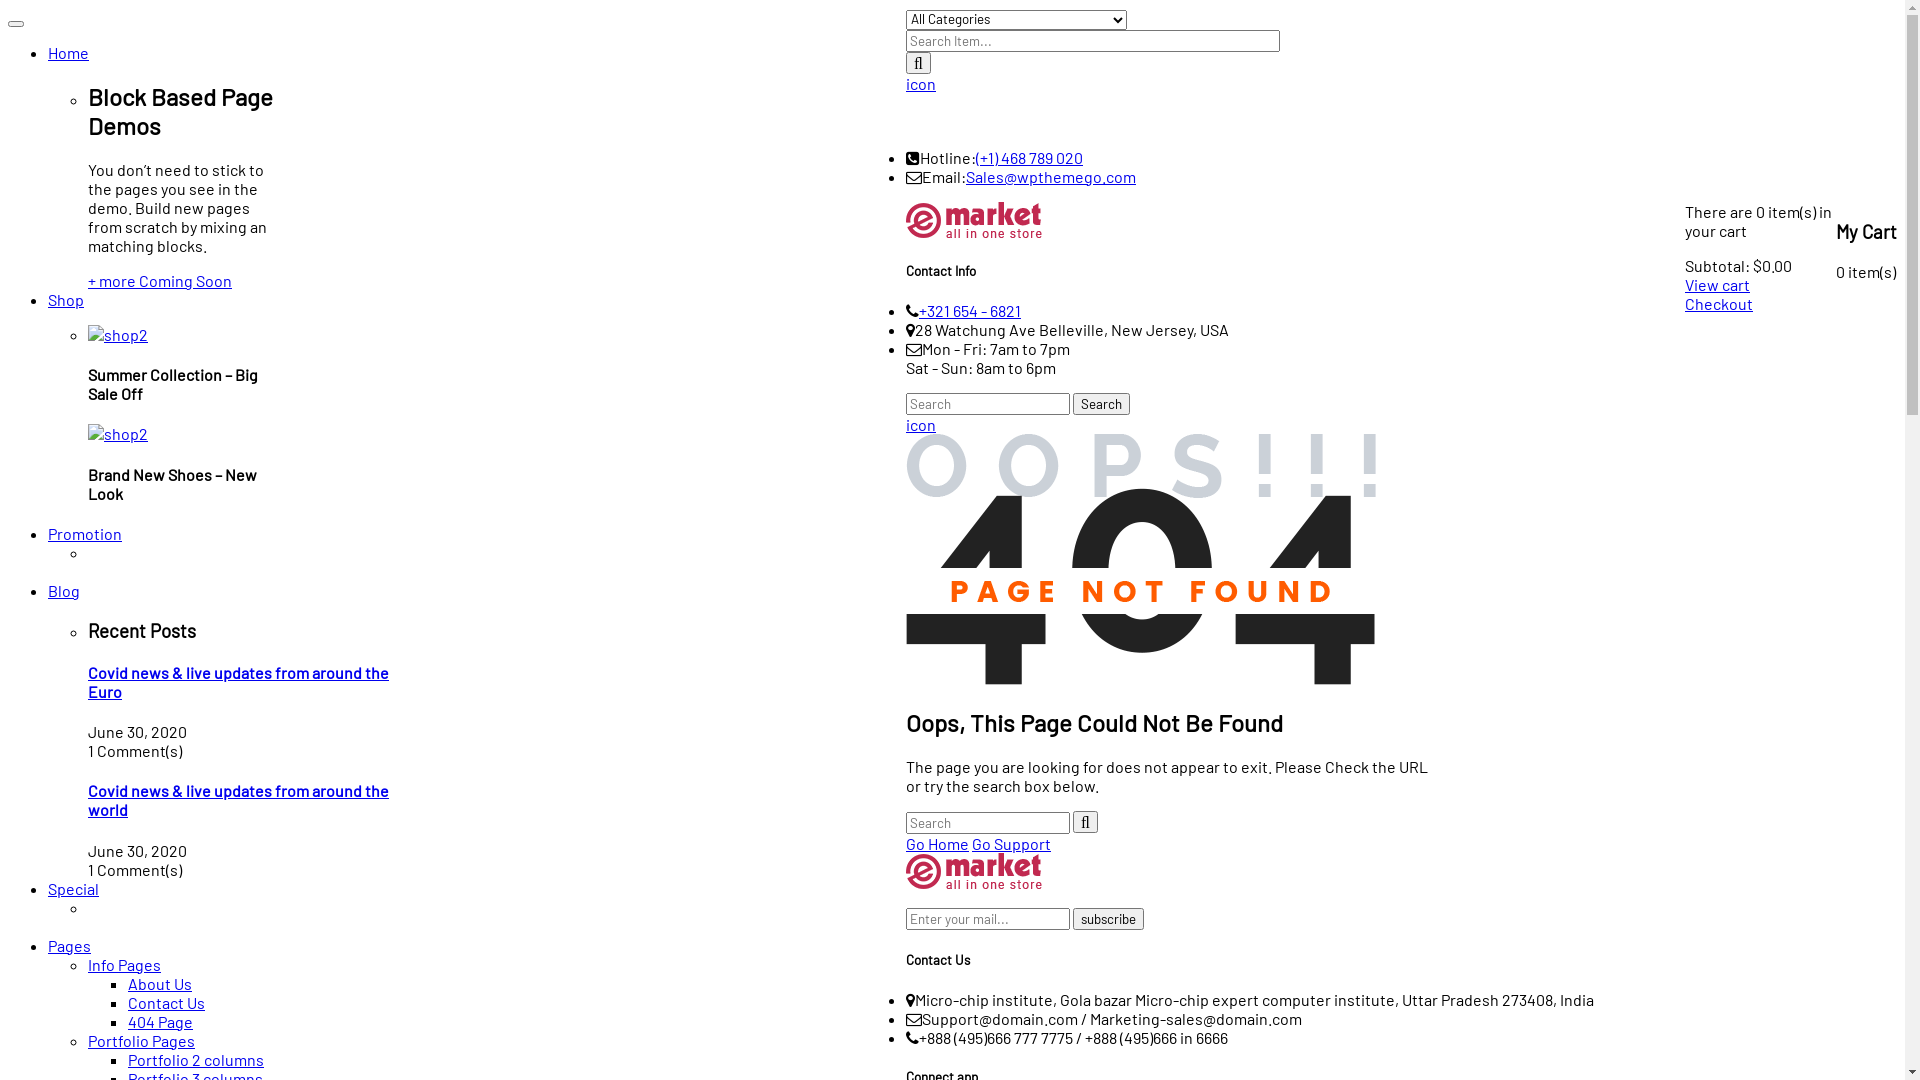 Image resolution: width=1920 pixels, height=1080 pixels. What do you see at coordinates (160, 1022) in the screenshot?
I see `404 Page` at bounding box center [160, 1022].